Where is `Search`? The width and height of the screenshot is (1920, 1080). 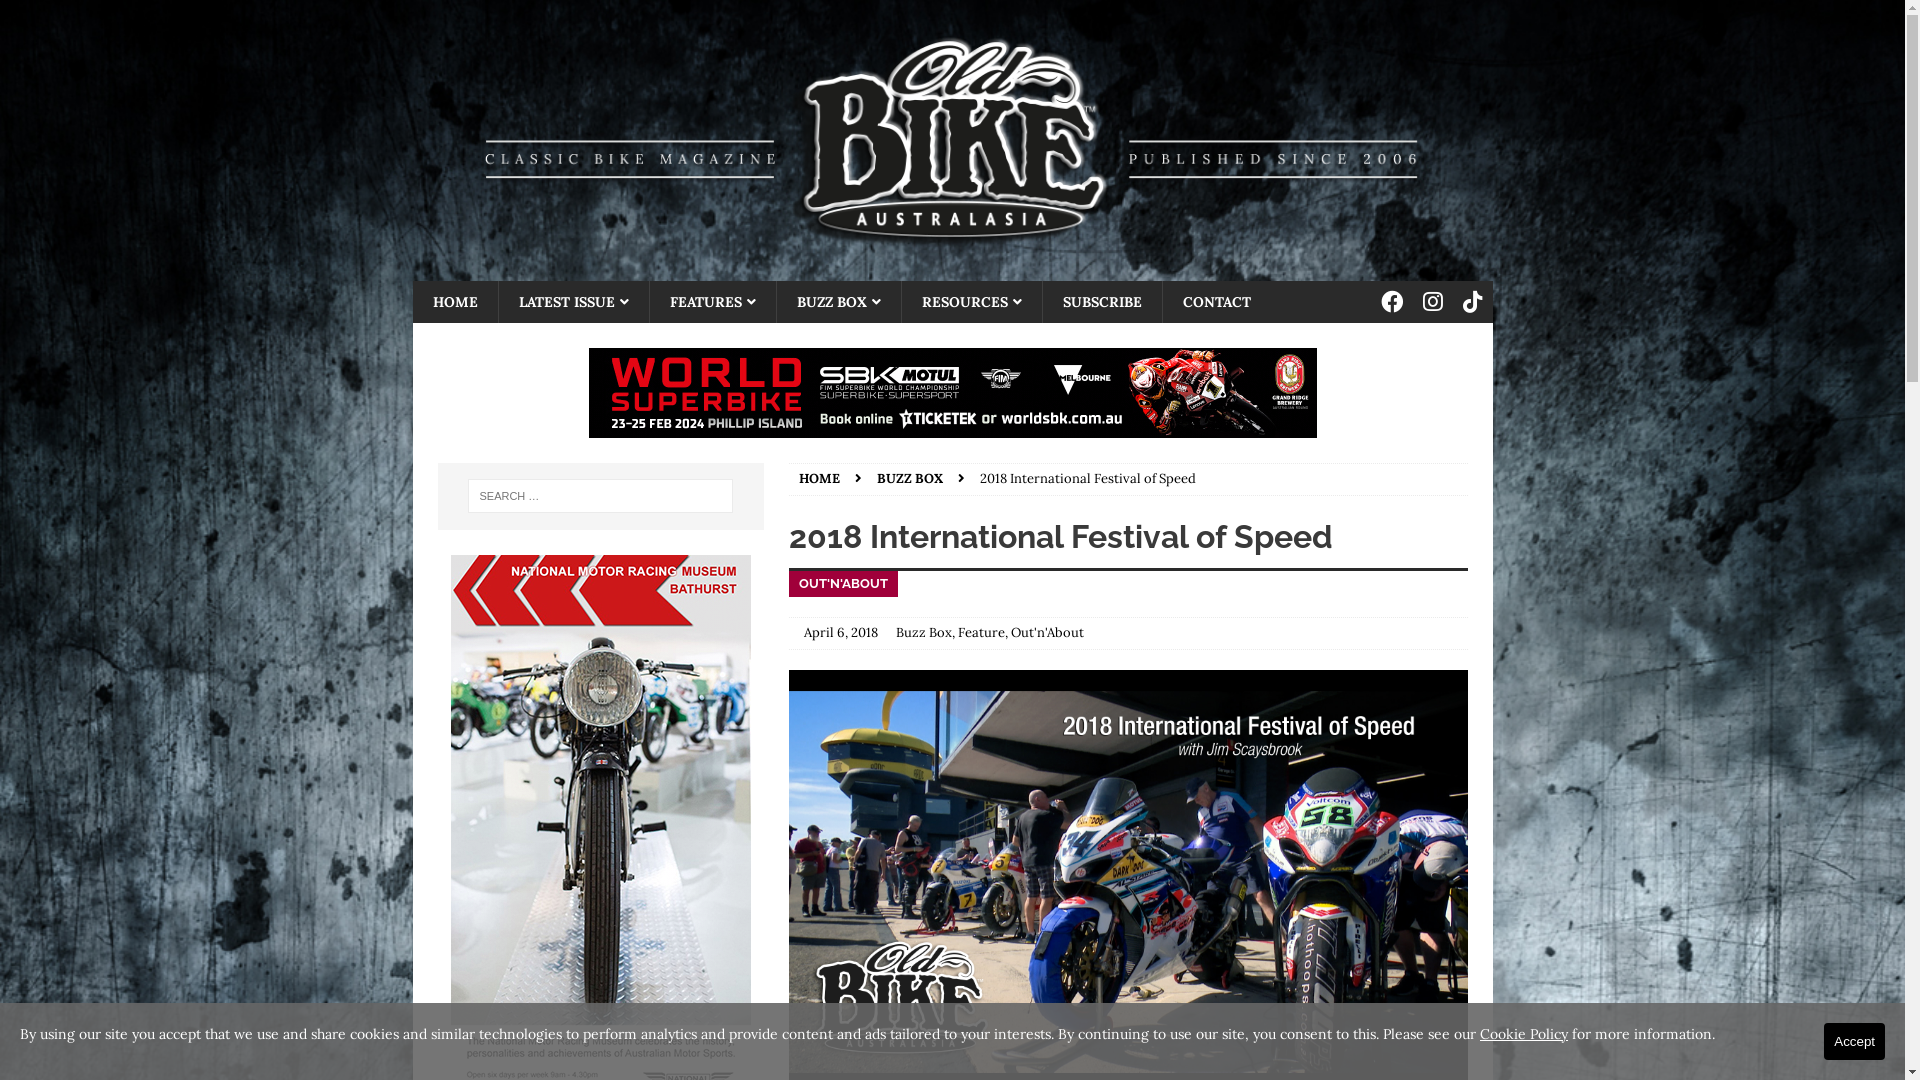 Search is located at coordinates (75, 16).